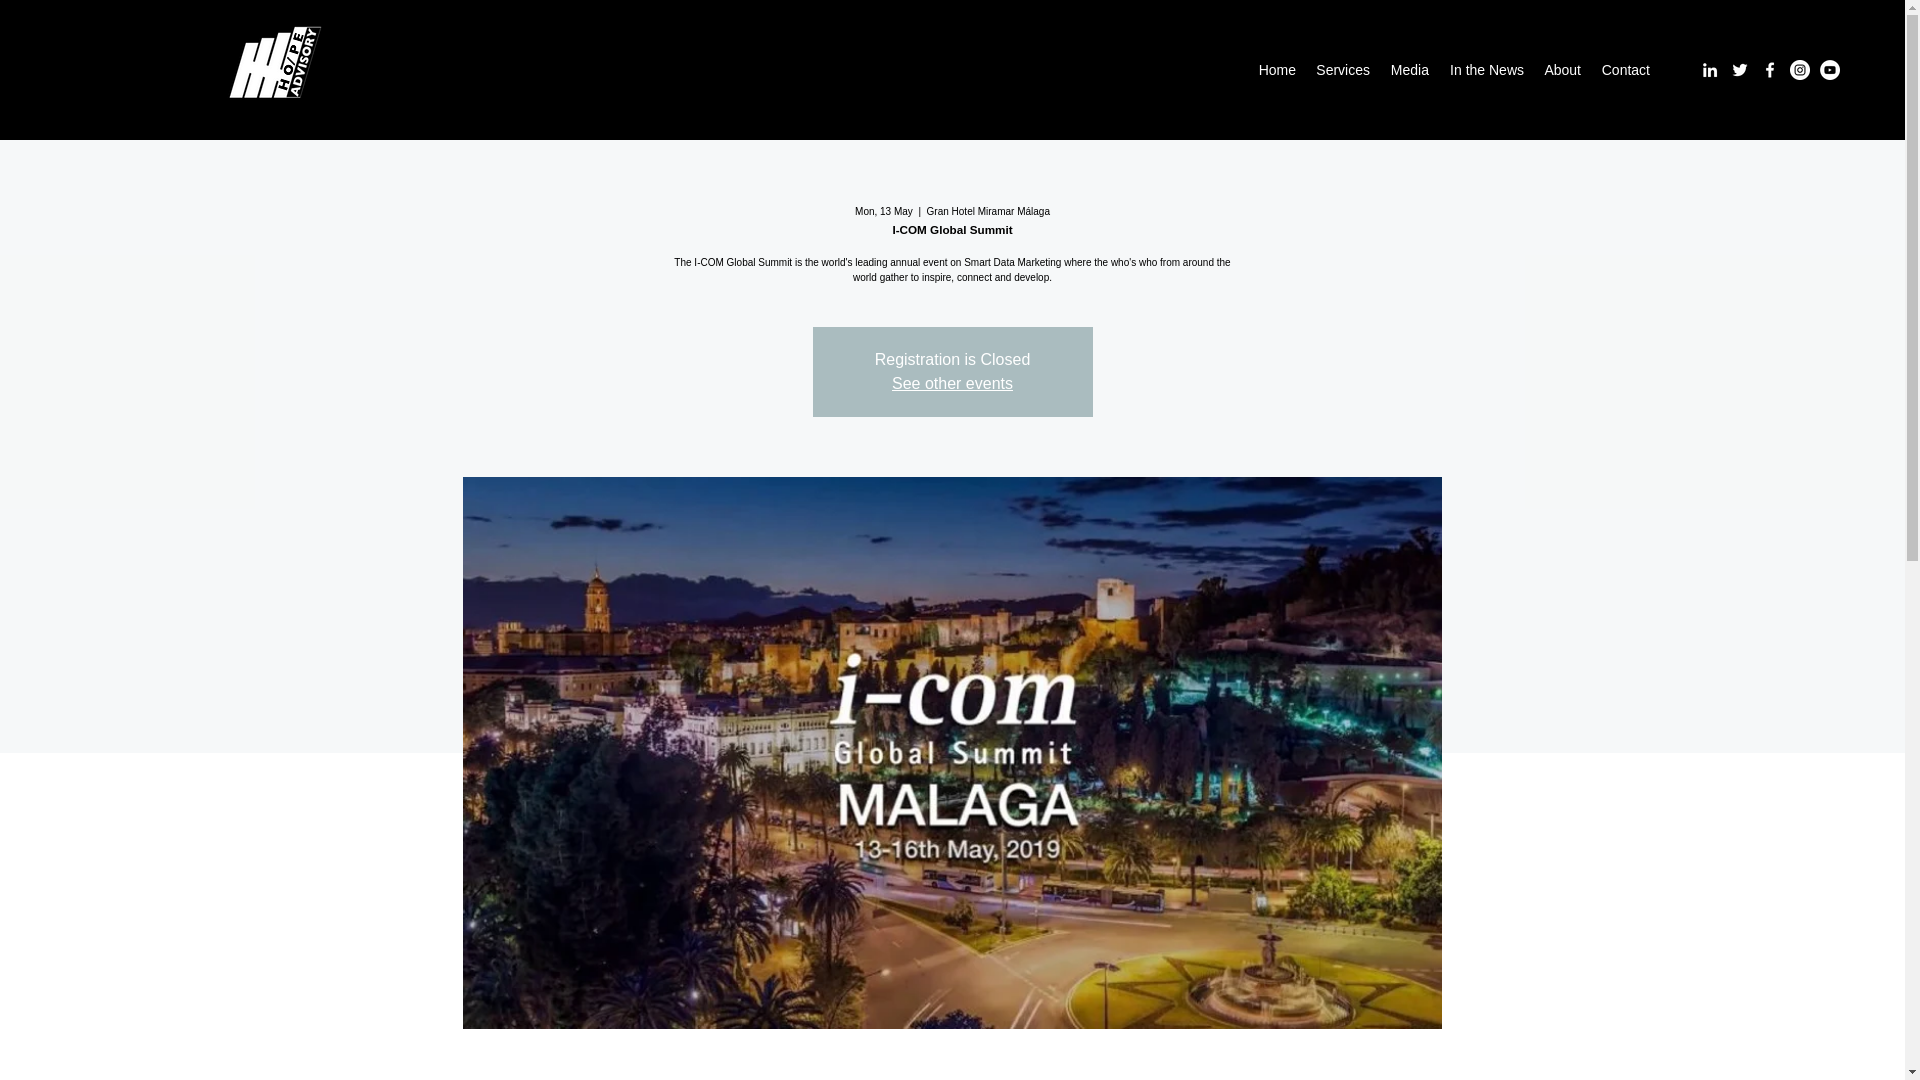  Describe the element at coordinates (1486, 70) in the screenshot. I see `In the News` at that location.